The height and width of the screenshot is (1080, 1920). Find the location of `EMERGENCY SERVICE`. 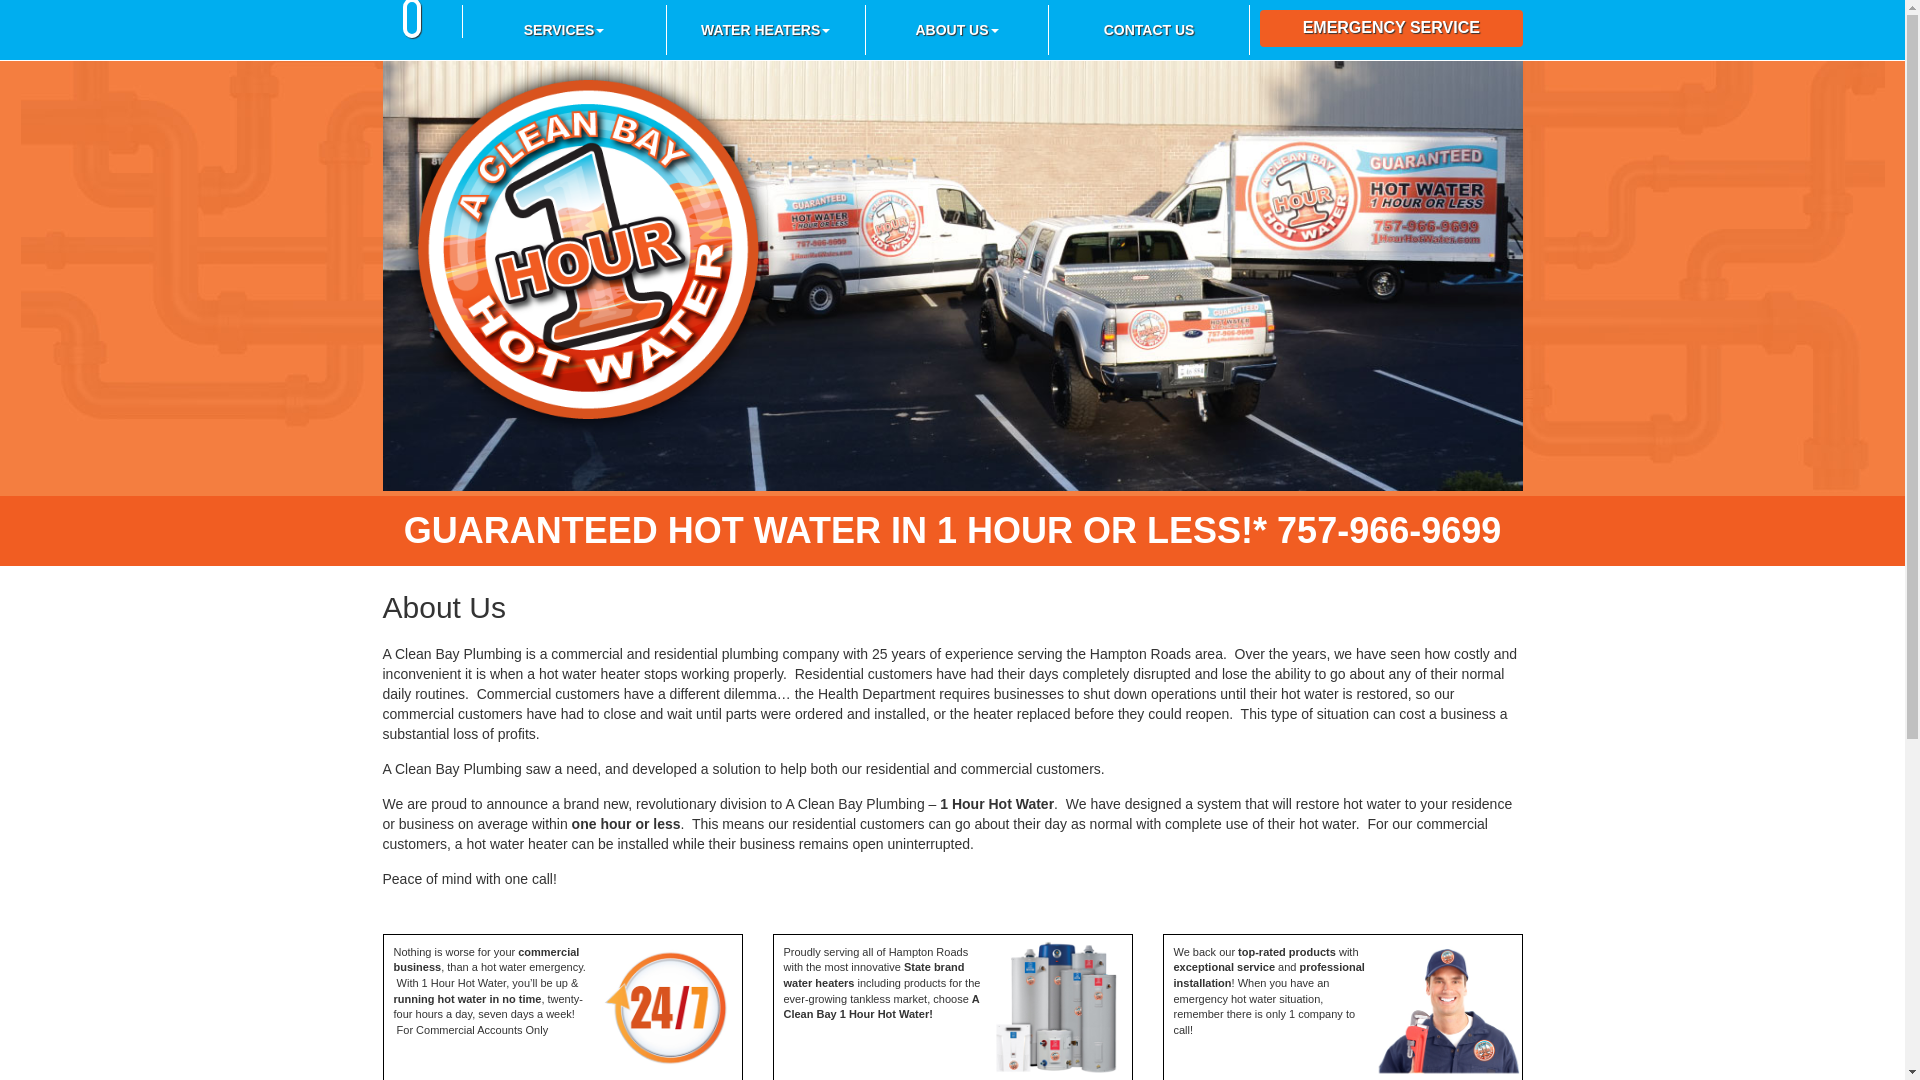

EMERGENCY SERVICE is located at coordinates (1392, 28).